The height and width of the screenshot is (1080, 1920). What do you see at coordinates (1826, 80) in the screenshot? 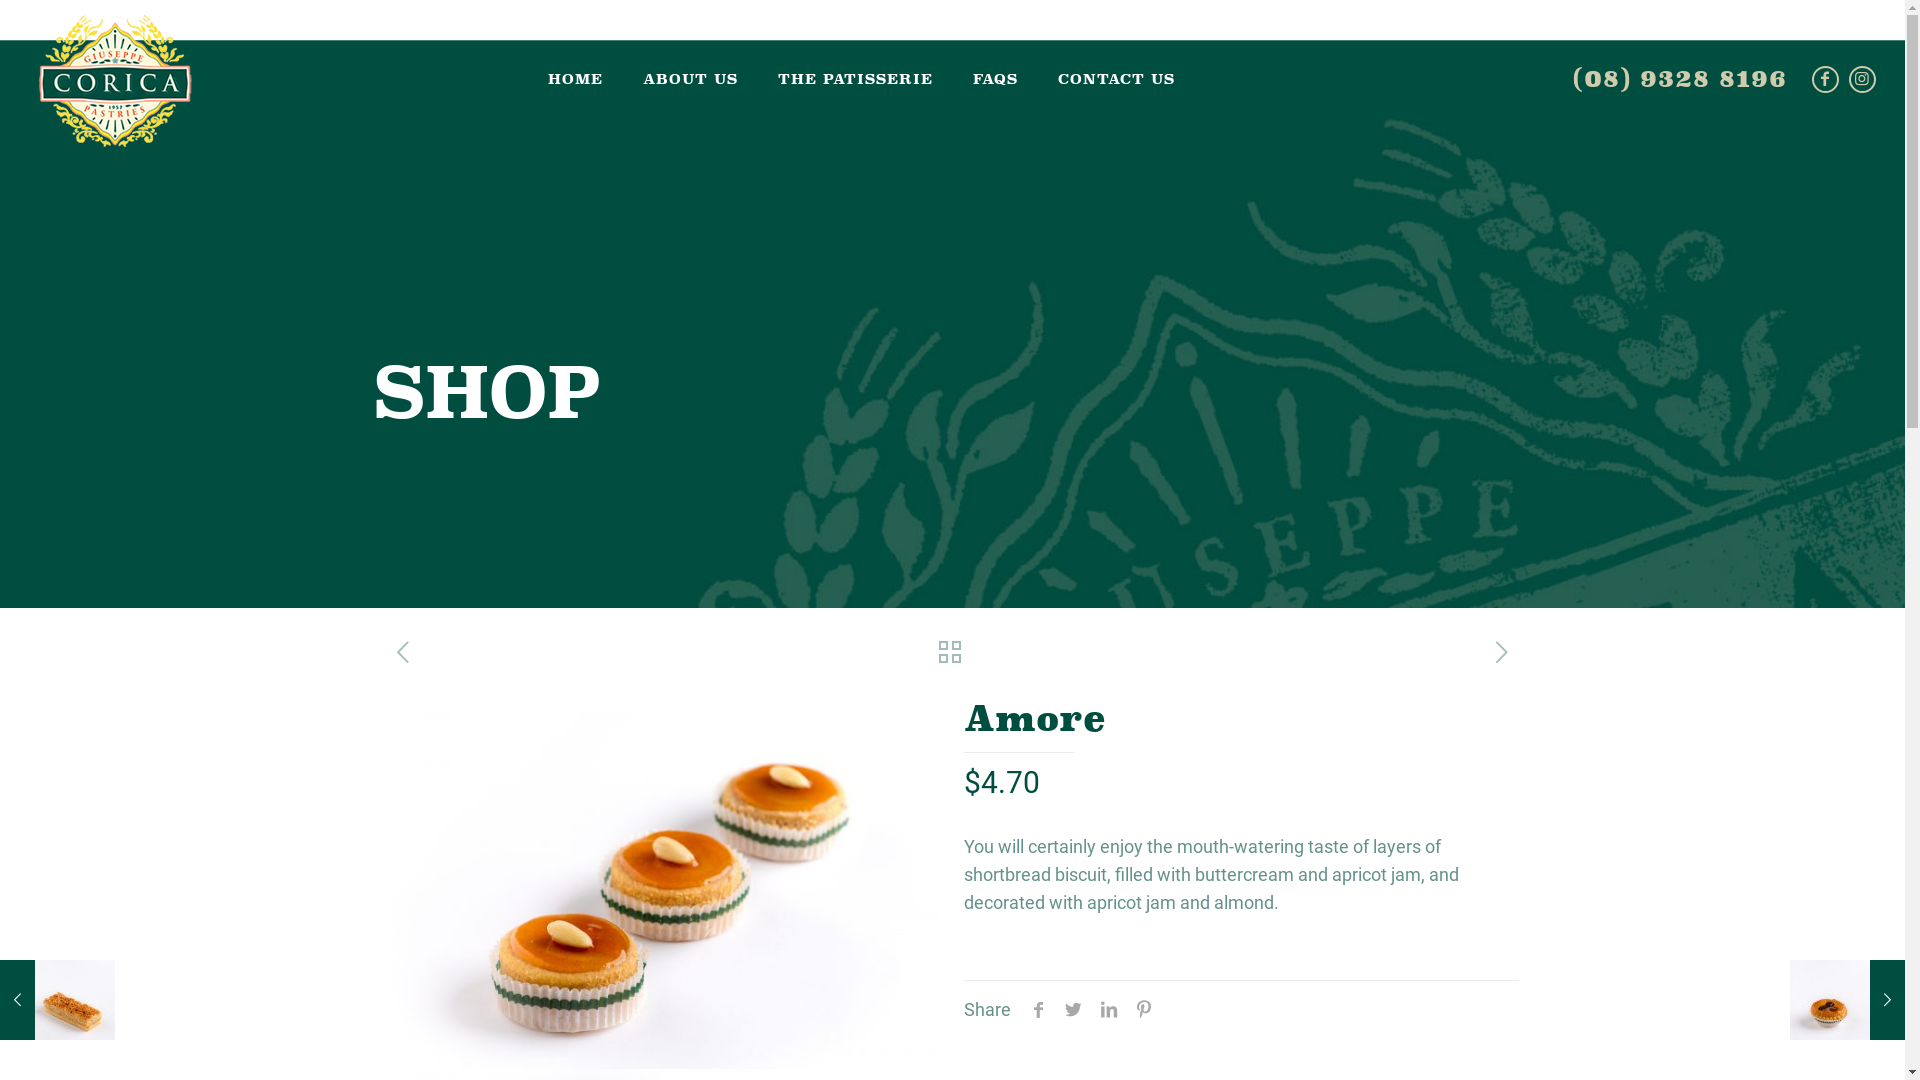
I see `Facebook` at bounding box center [1826, 80].